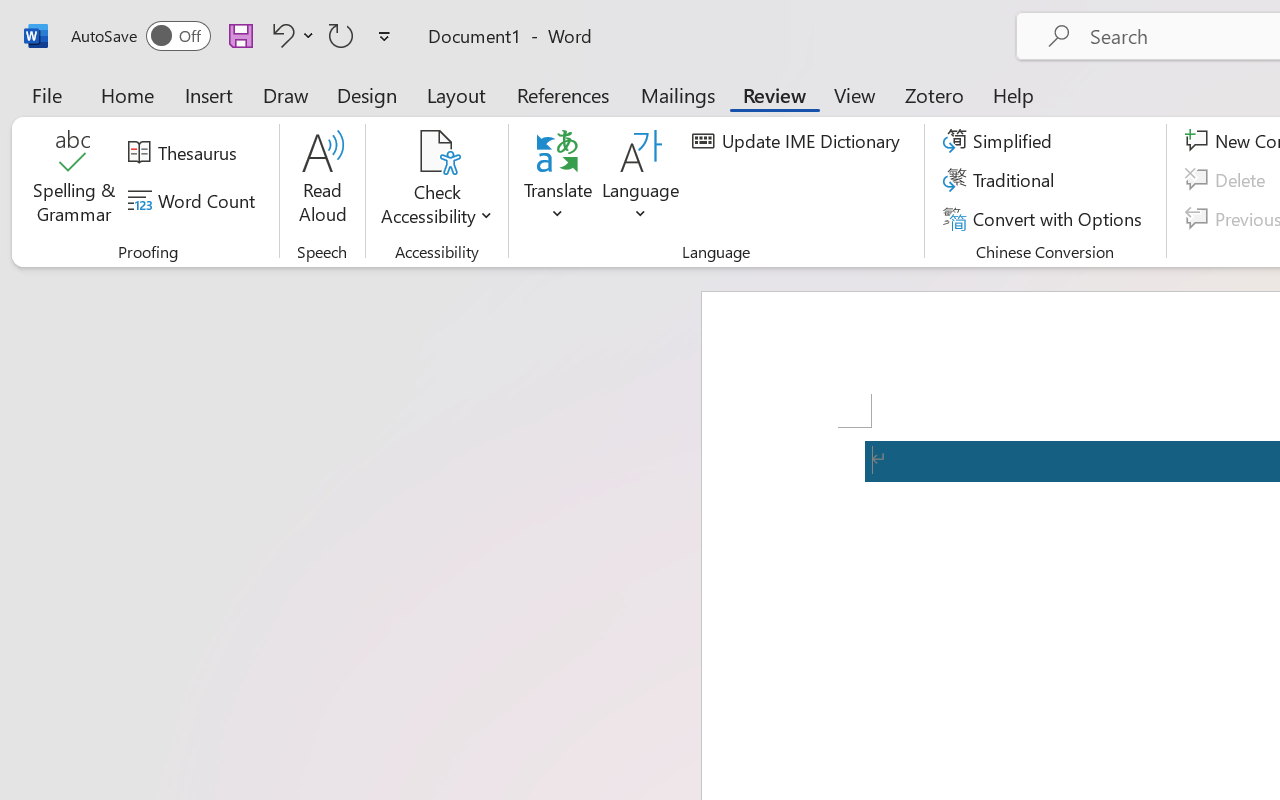 The height and width of the screenshot is (800, 1280). Describe the element at coordinates (1045, 218) in the screenshot. I see `Convert with Options...` at that location.